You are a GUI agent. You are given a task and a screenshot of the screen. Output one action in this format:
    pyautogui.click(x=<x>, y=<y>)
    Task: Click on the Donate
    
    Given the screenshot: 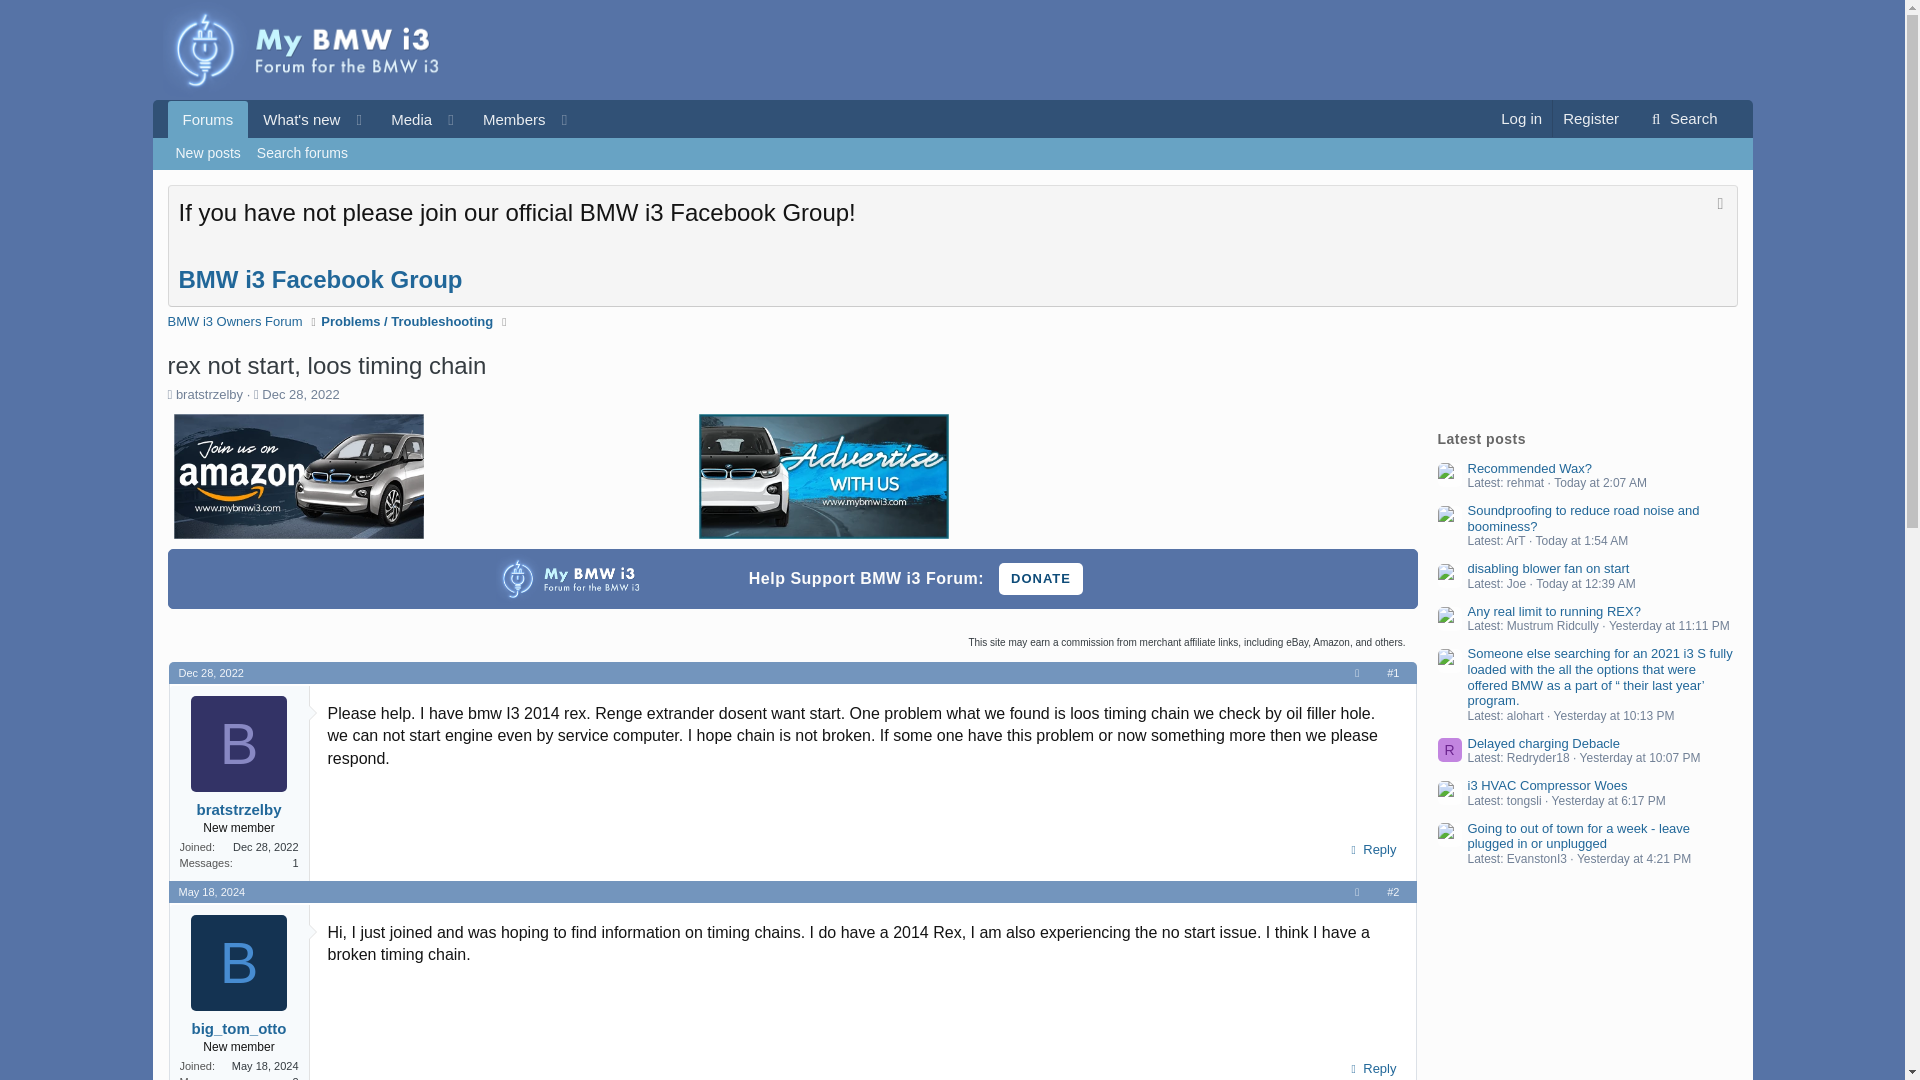 What is the action you would take?
    pyautogui.click(x=320, y=278)
    